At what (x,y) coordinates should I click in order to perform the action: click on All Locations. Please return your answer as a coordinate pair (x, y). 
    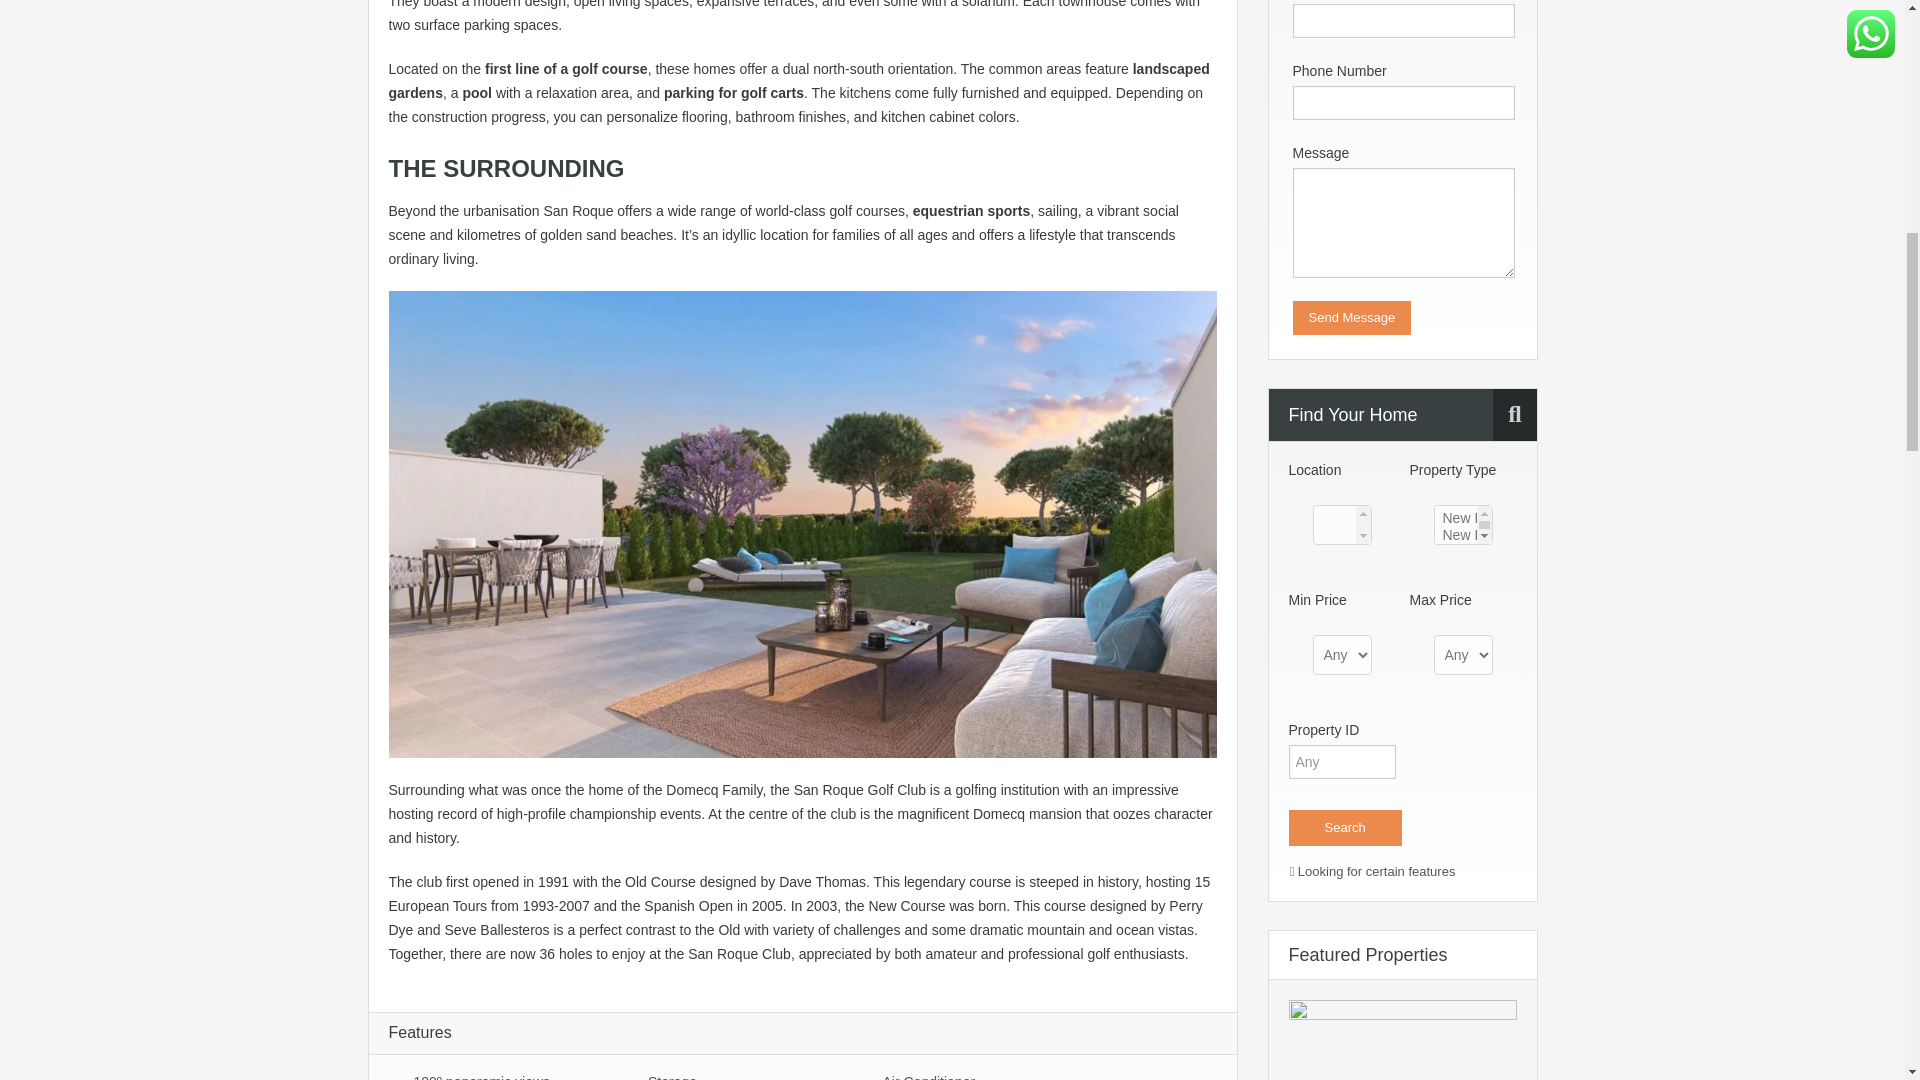
    Looking at the image, I should click on (1340, 525).